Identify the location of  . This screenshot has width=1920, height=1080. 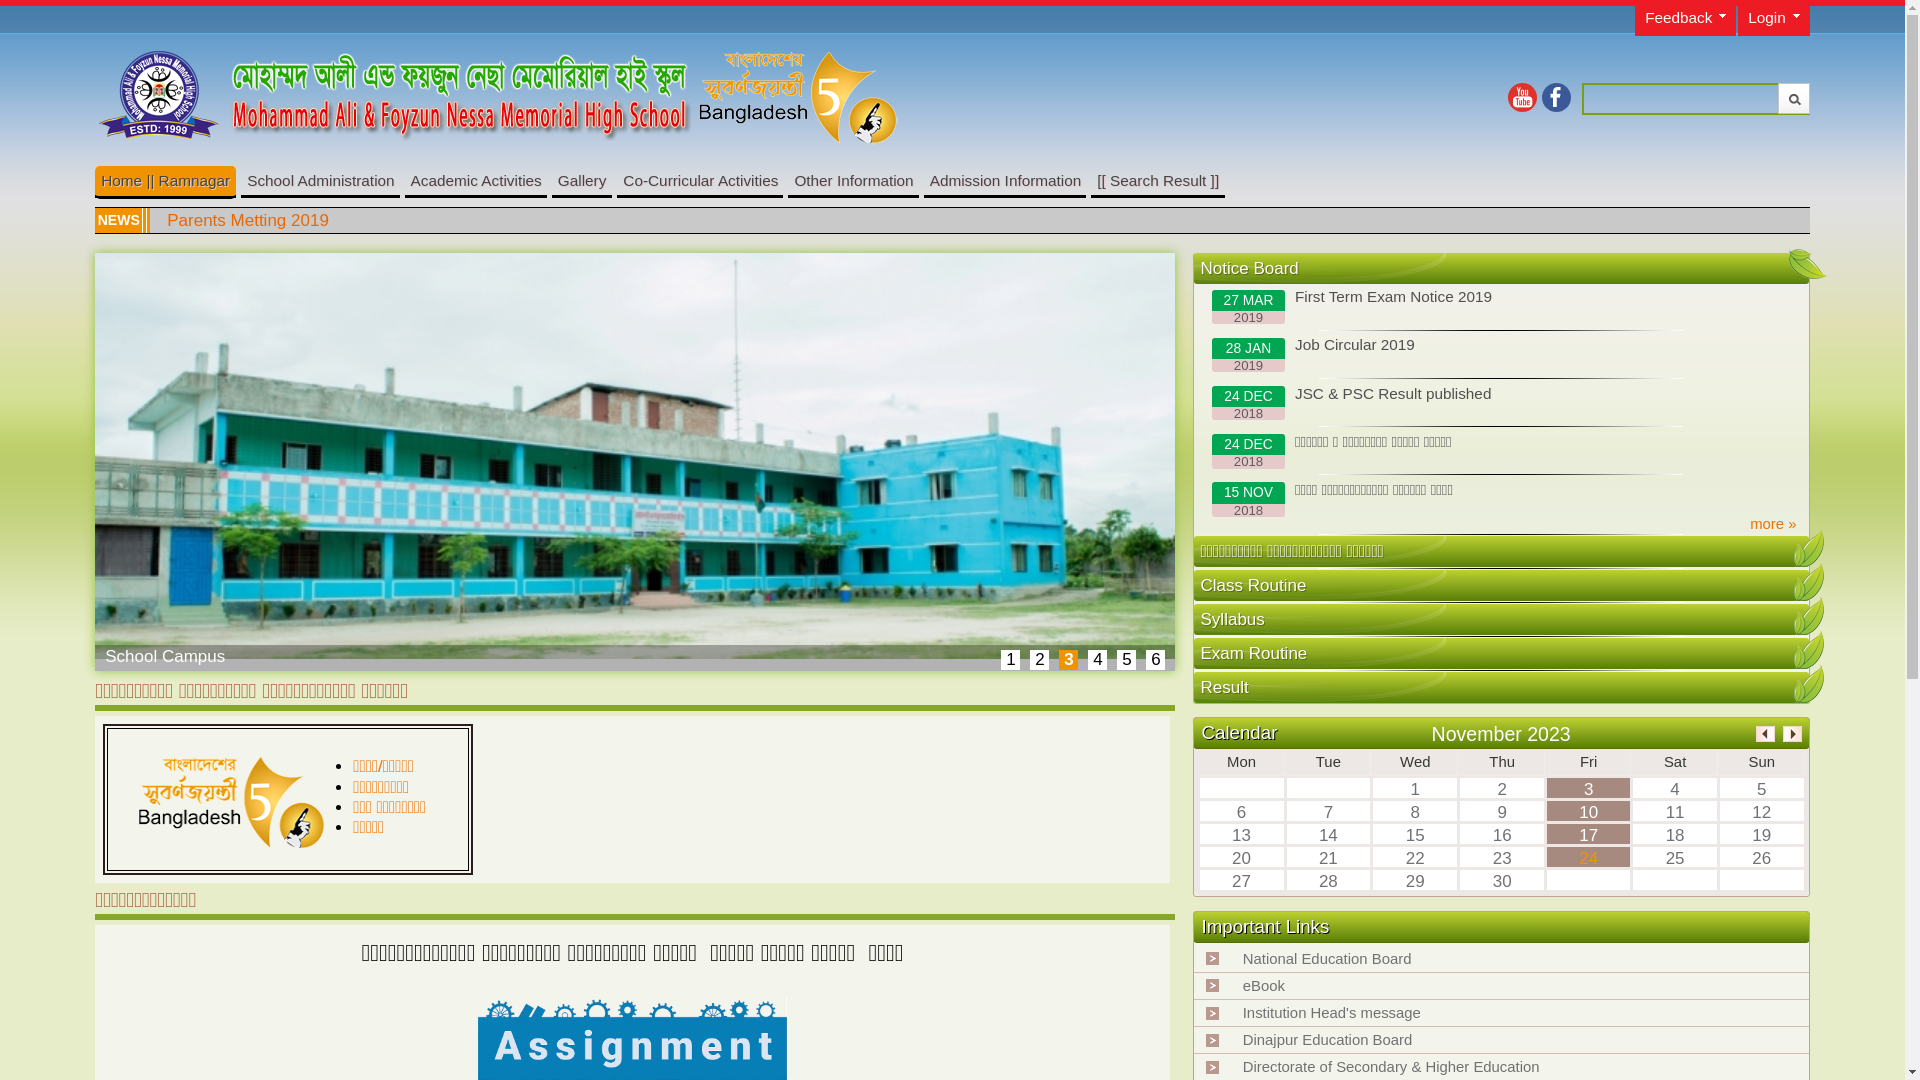
(1809, 614).